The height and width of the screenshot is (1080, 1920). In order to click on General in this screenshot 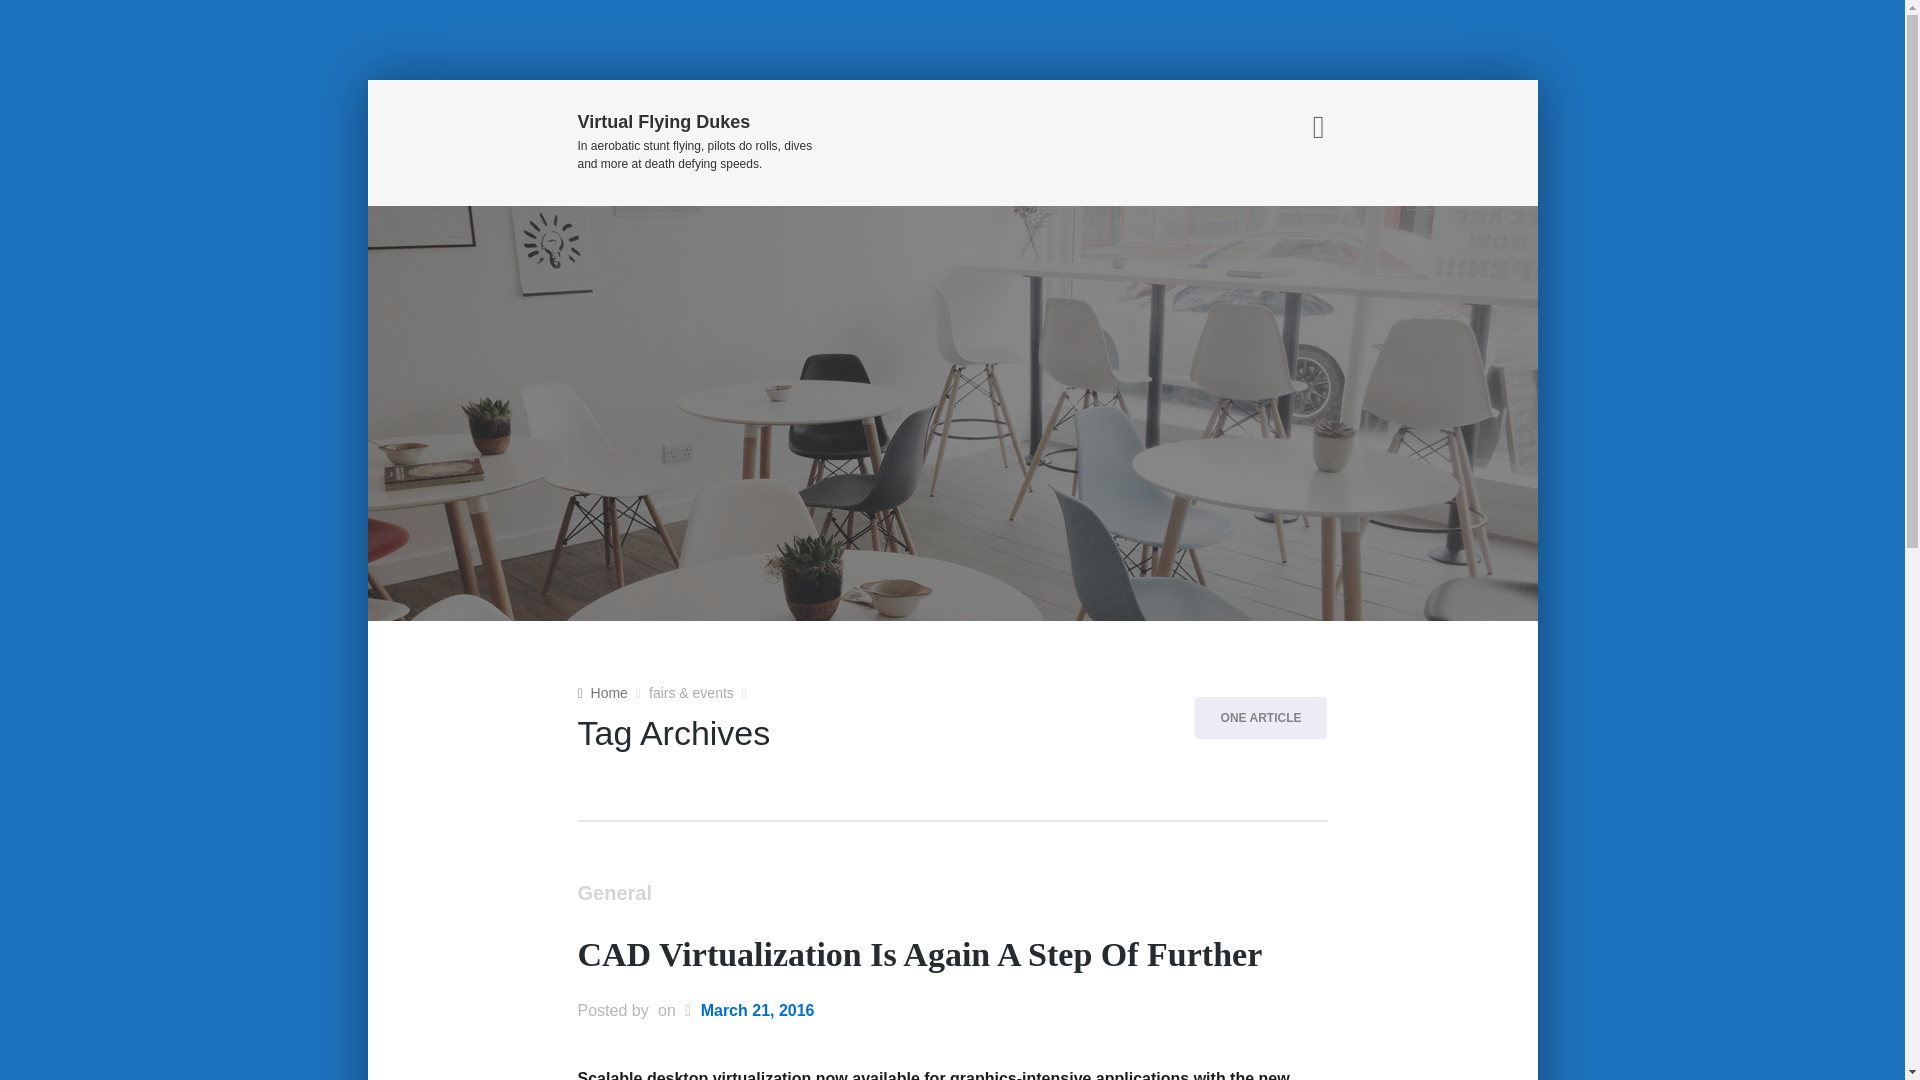, I will do `click(614, 895)`.